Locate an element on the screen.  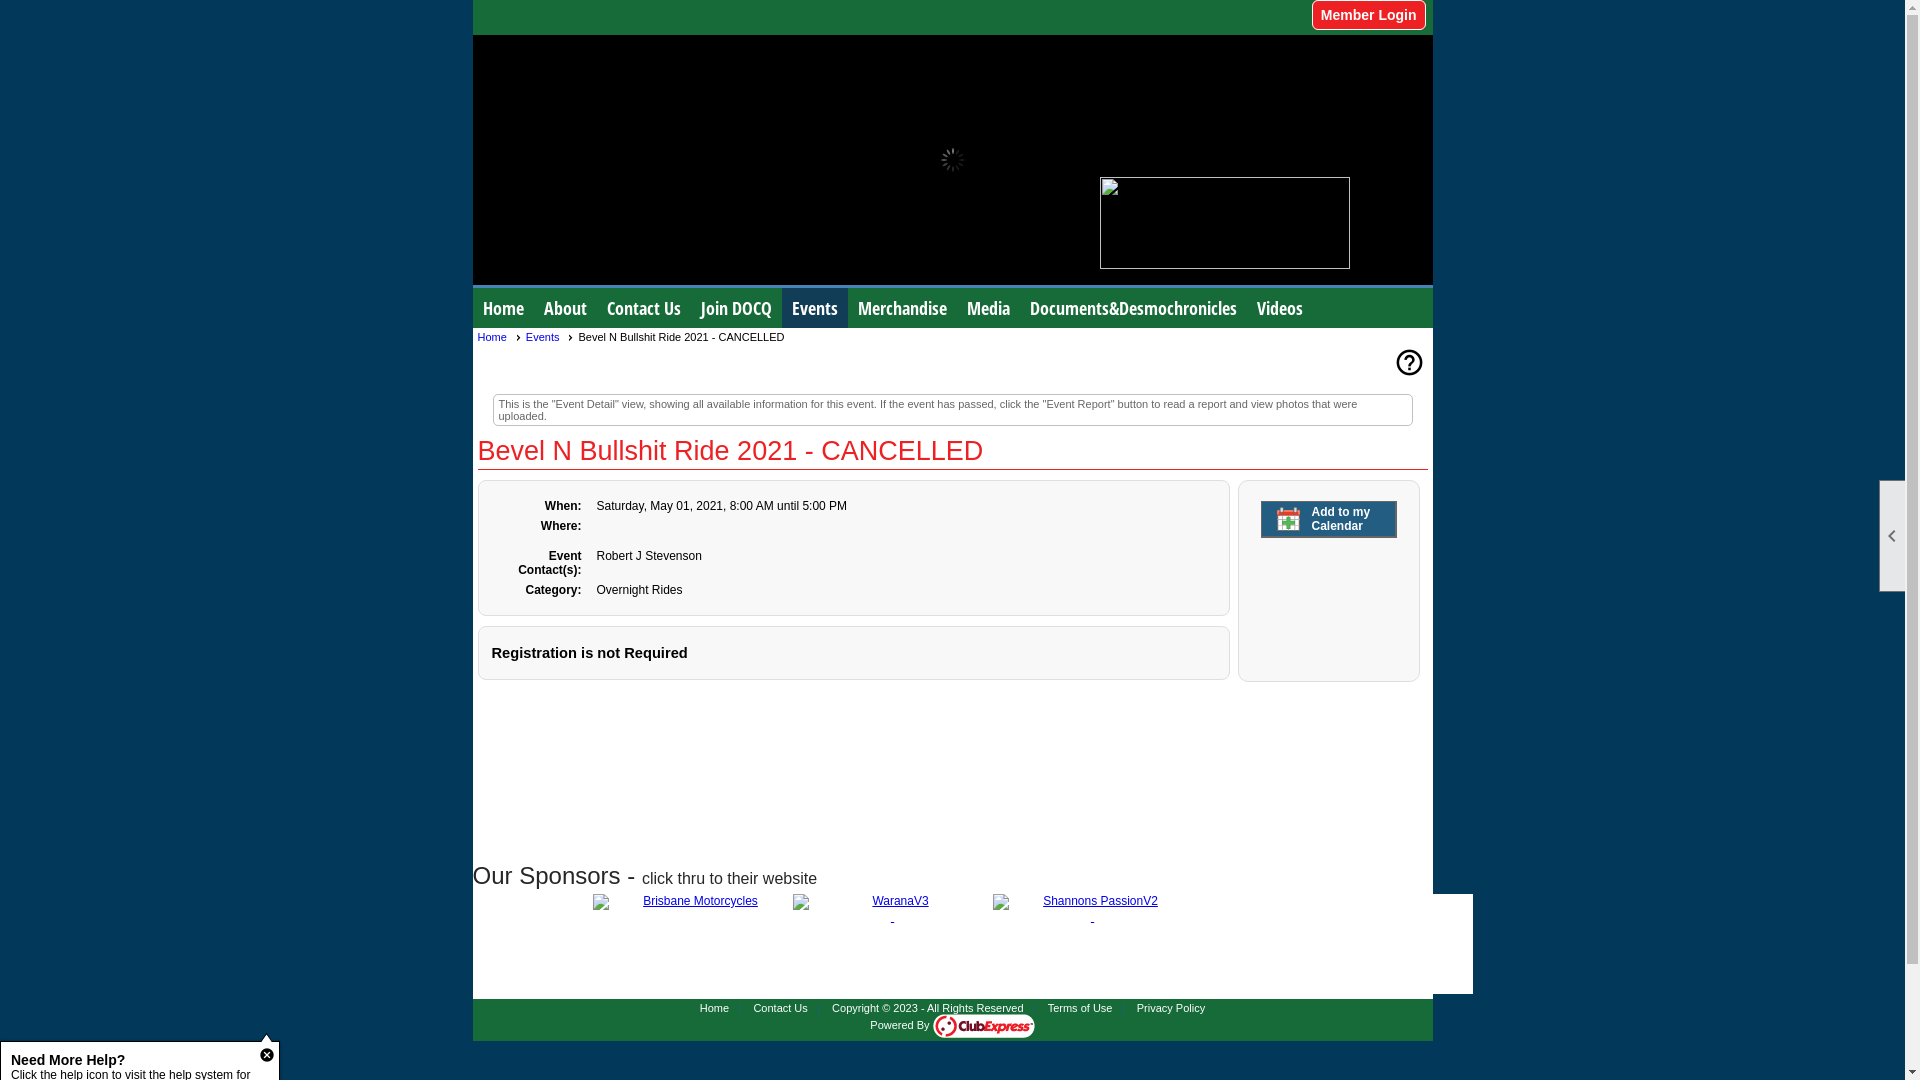
  is located at coordinates (1188, 908).